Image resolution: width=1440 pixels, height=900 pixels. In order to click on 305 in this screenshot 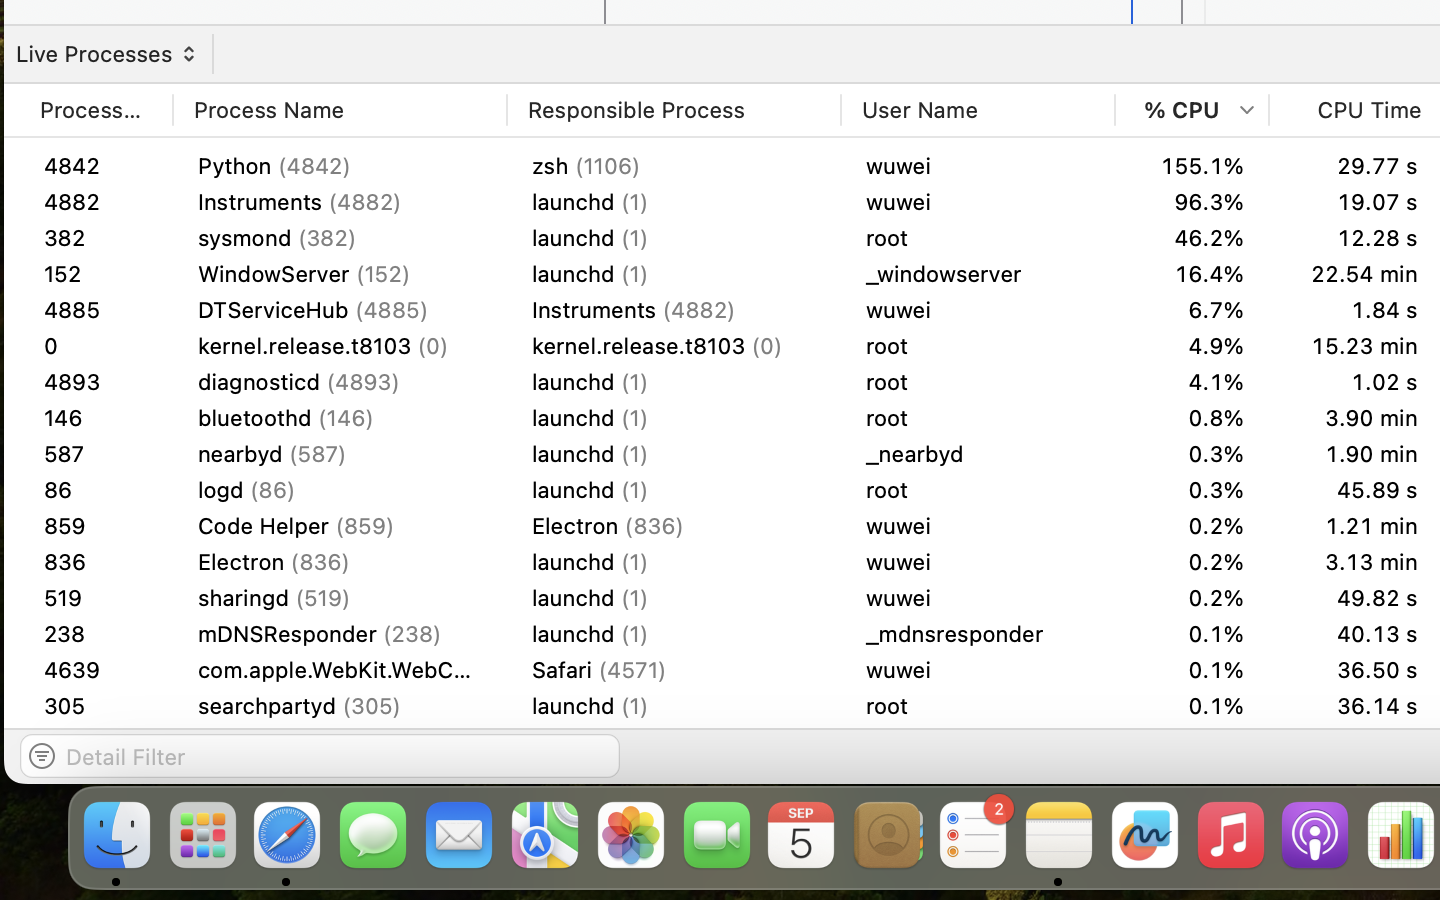, I will do `click(96, 706)`.